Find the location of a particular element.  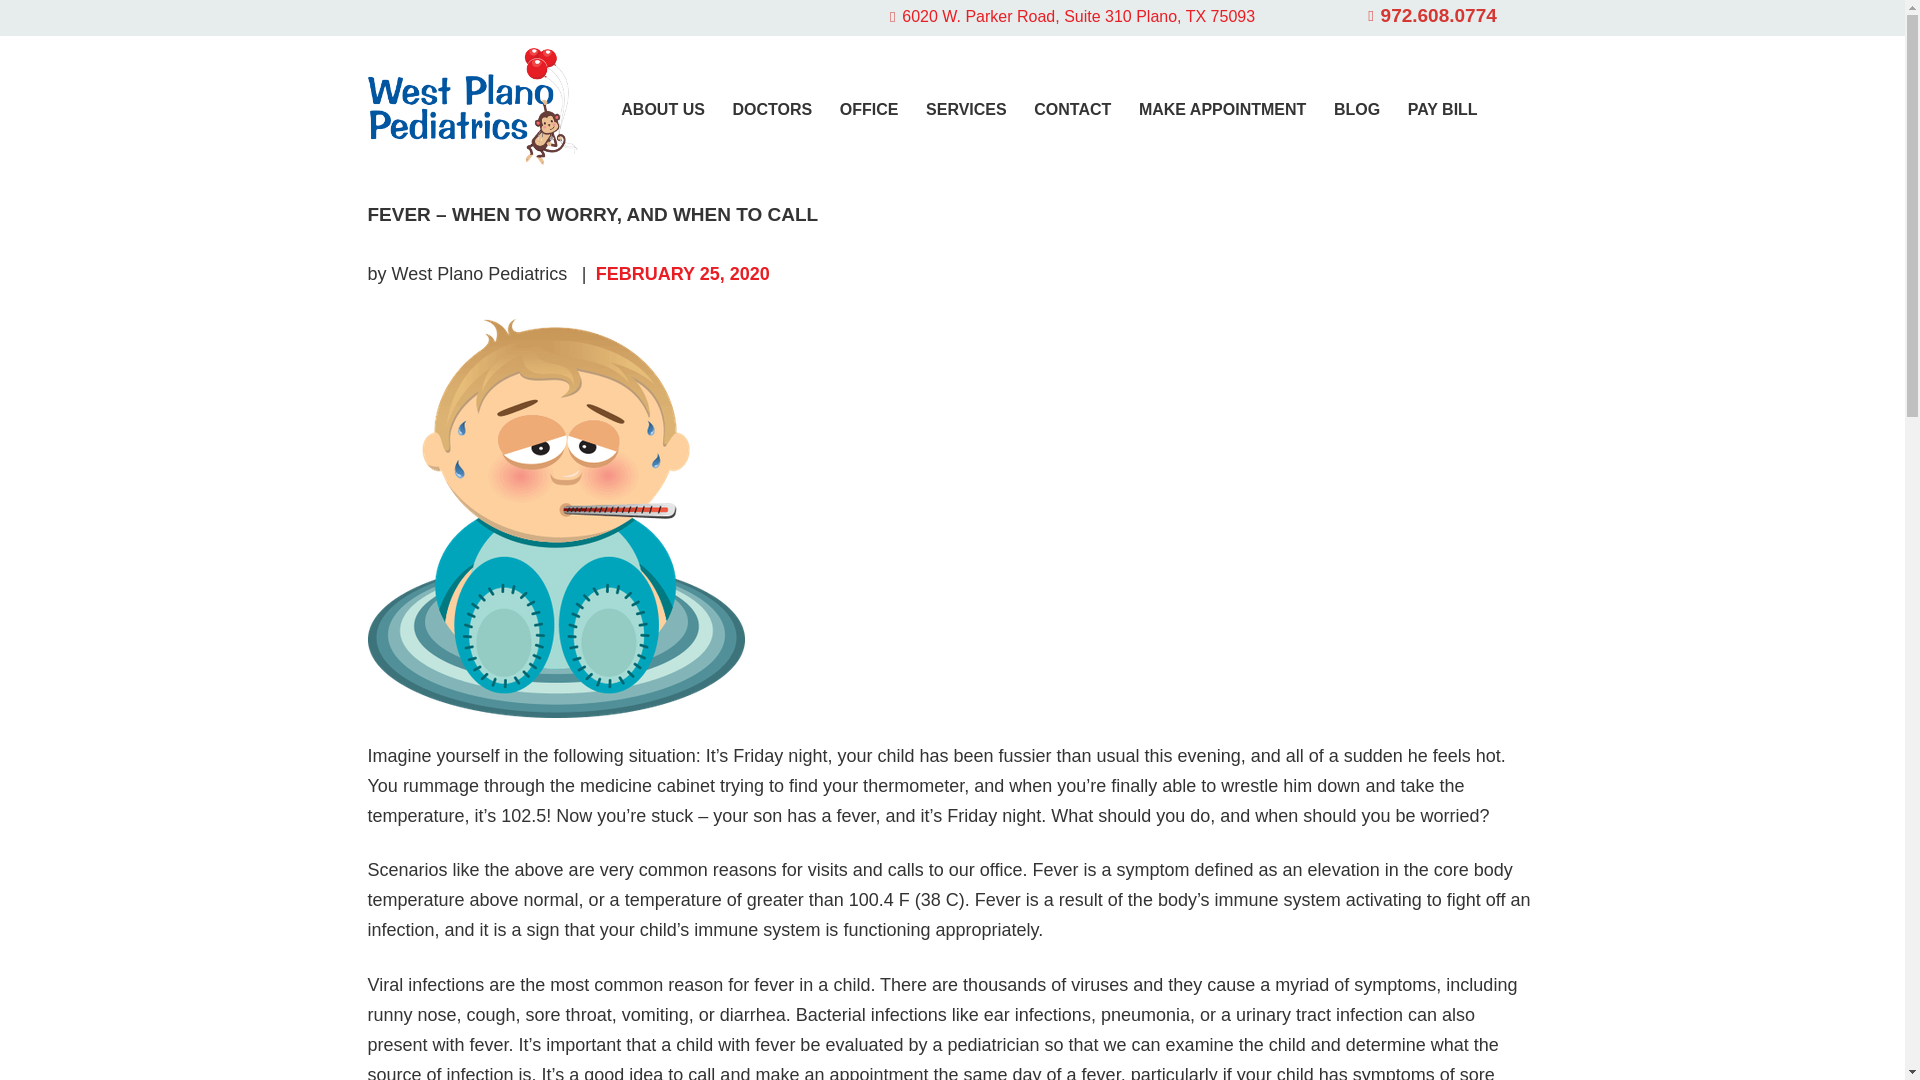

BLOG is located at coordinates (1356, 110).